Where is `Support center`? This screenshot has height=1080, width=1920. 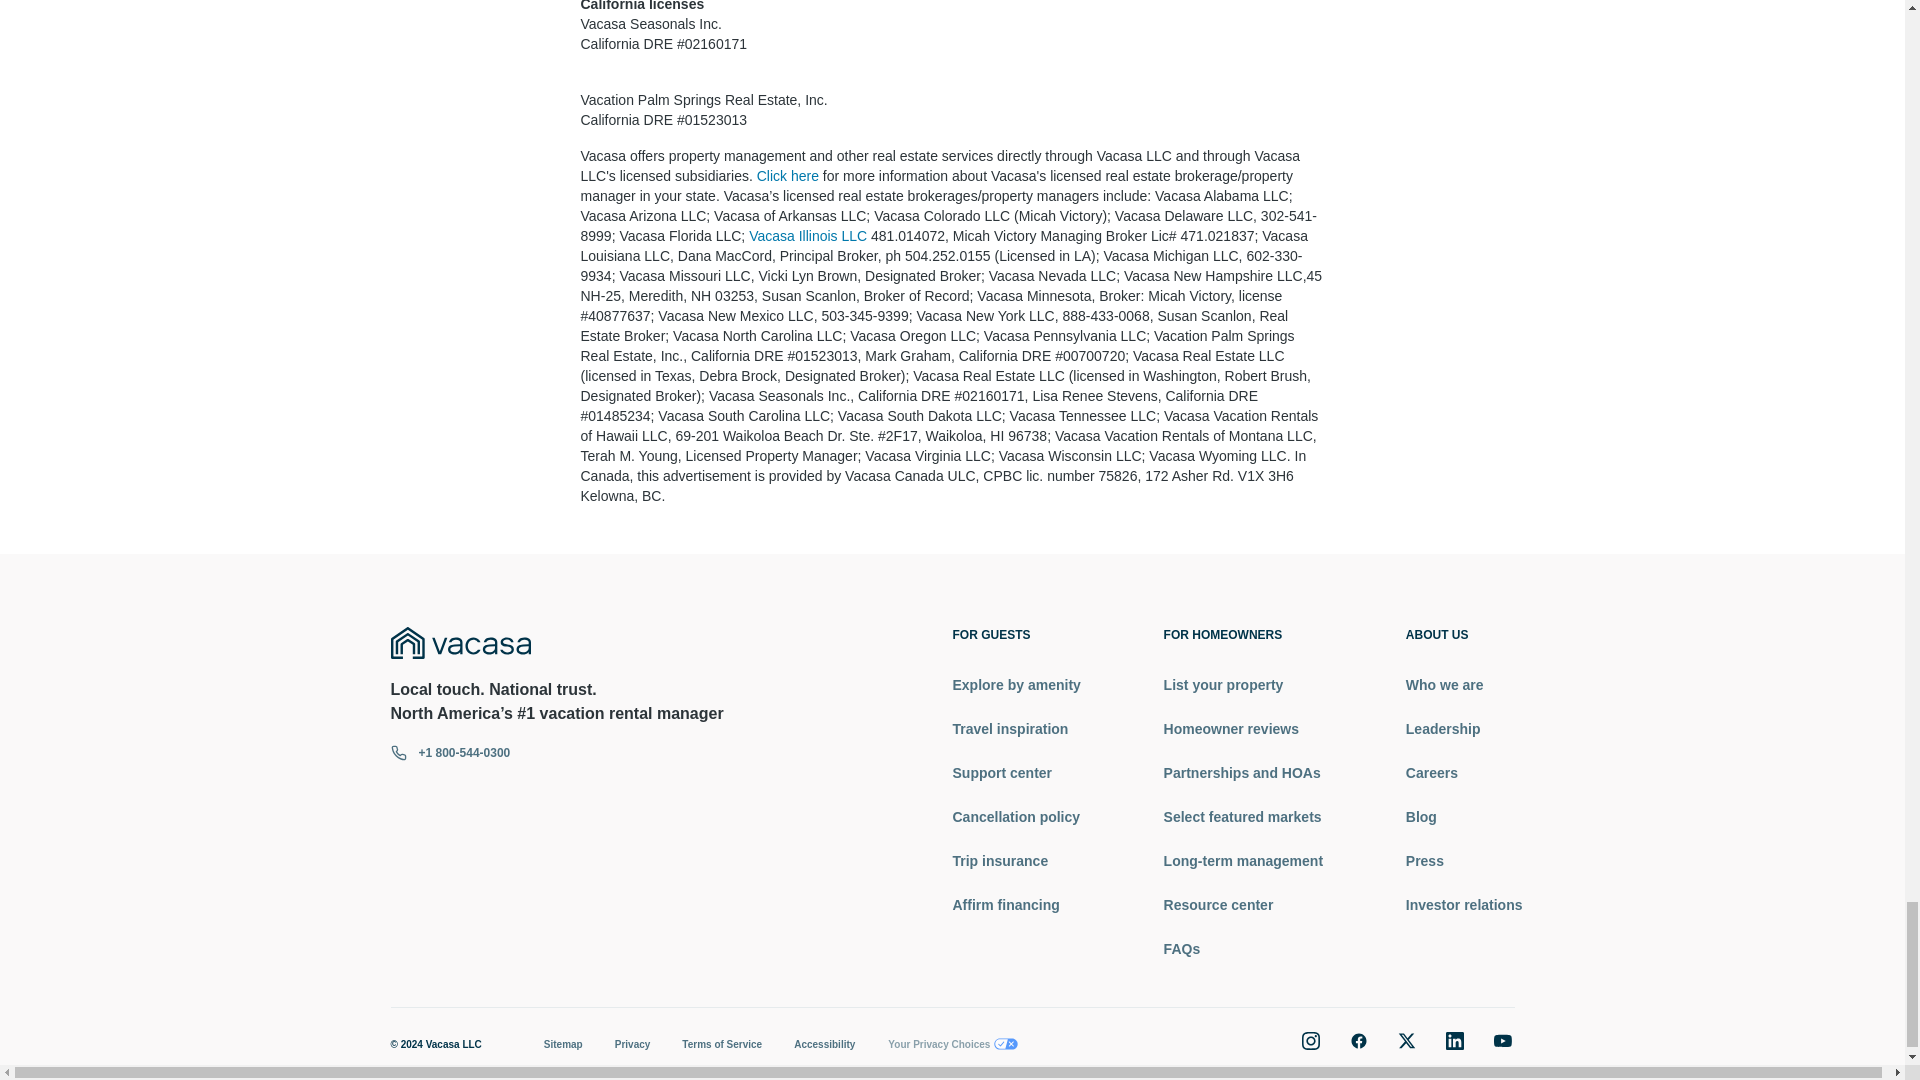
Support center is located at coordinates (1016, 772).